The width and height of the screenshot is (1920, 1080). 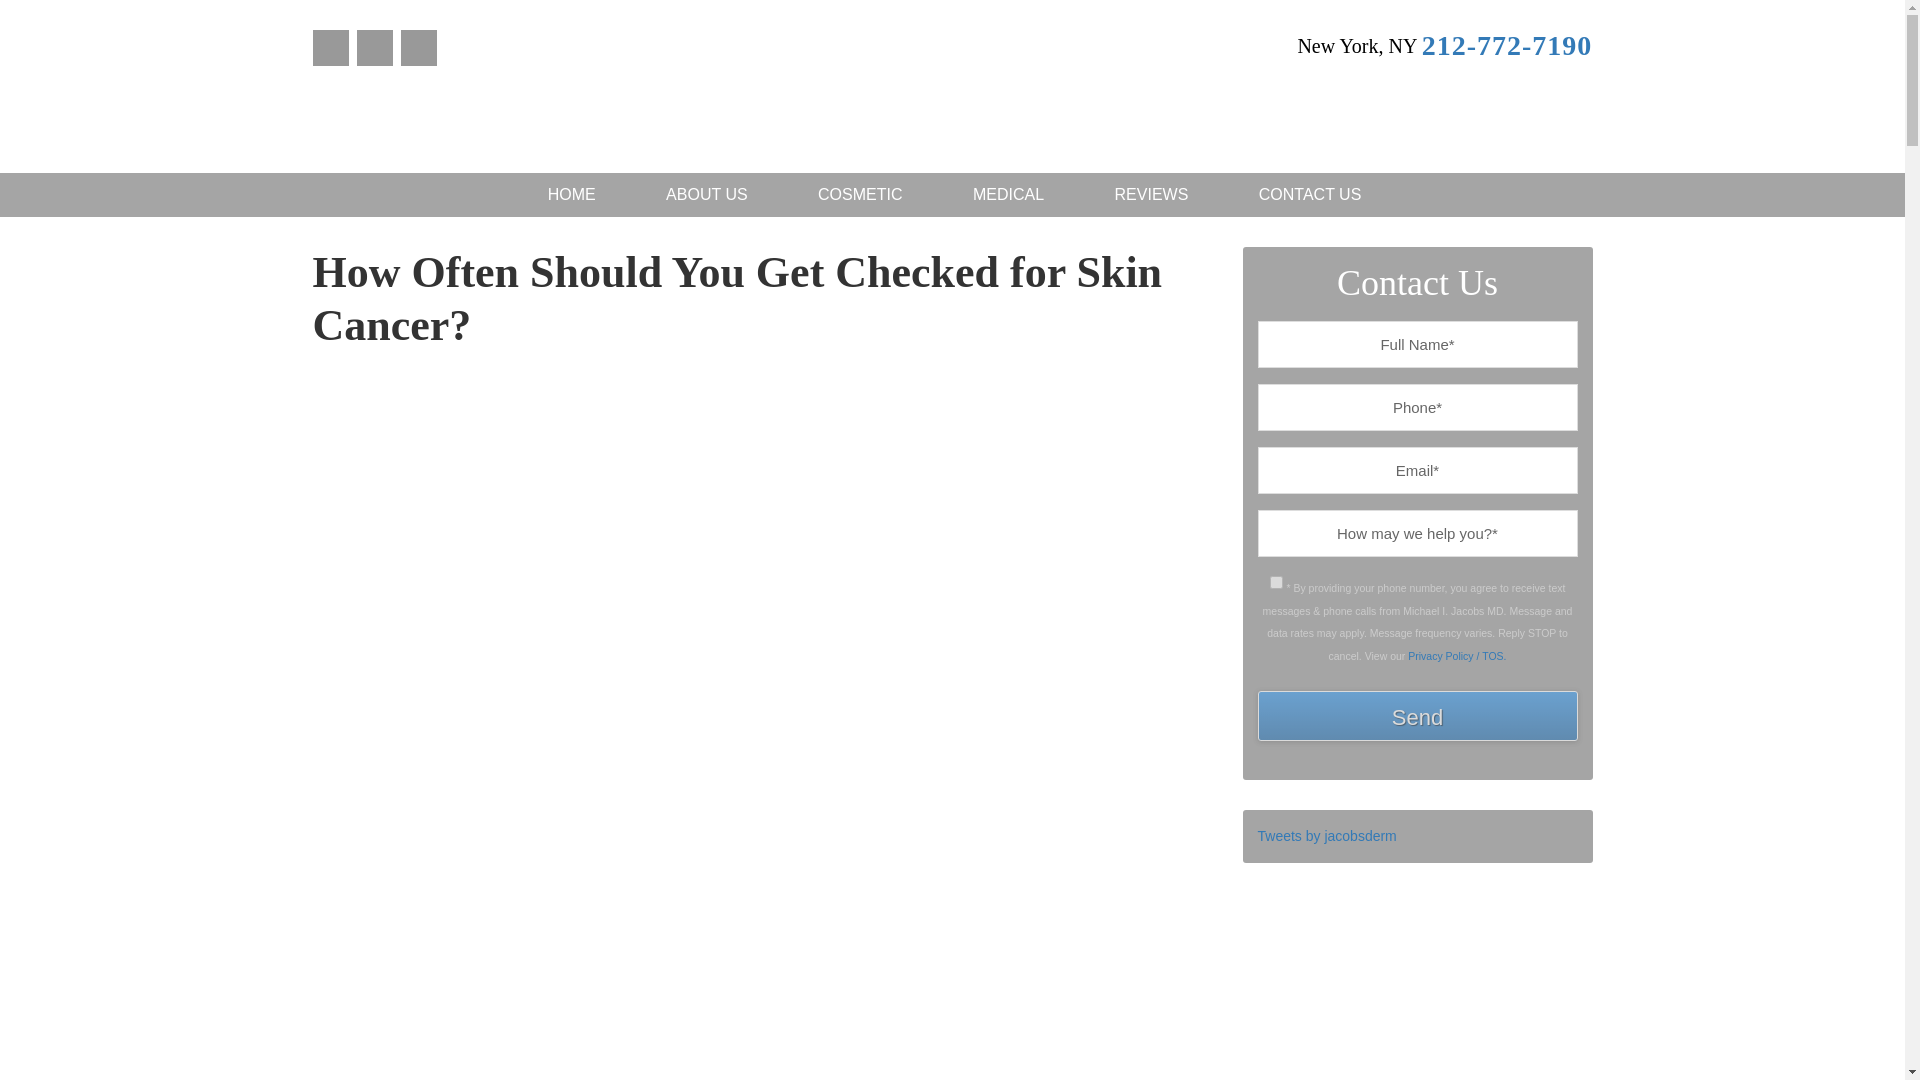 I want to click on Privacy Policy, so click(x=1456, y=656).